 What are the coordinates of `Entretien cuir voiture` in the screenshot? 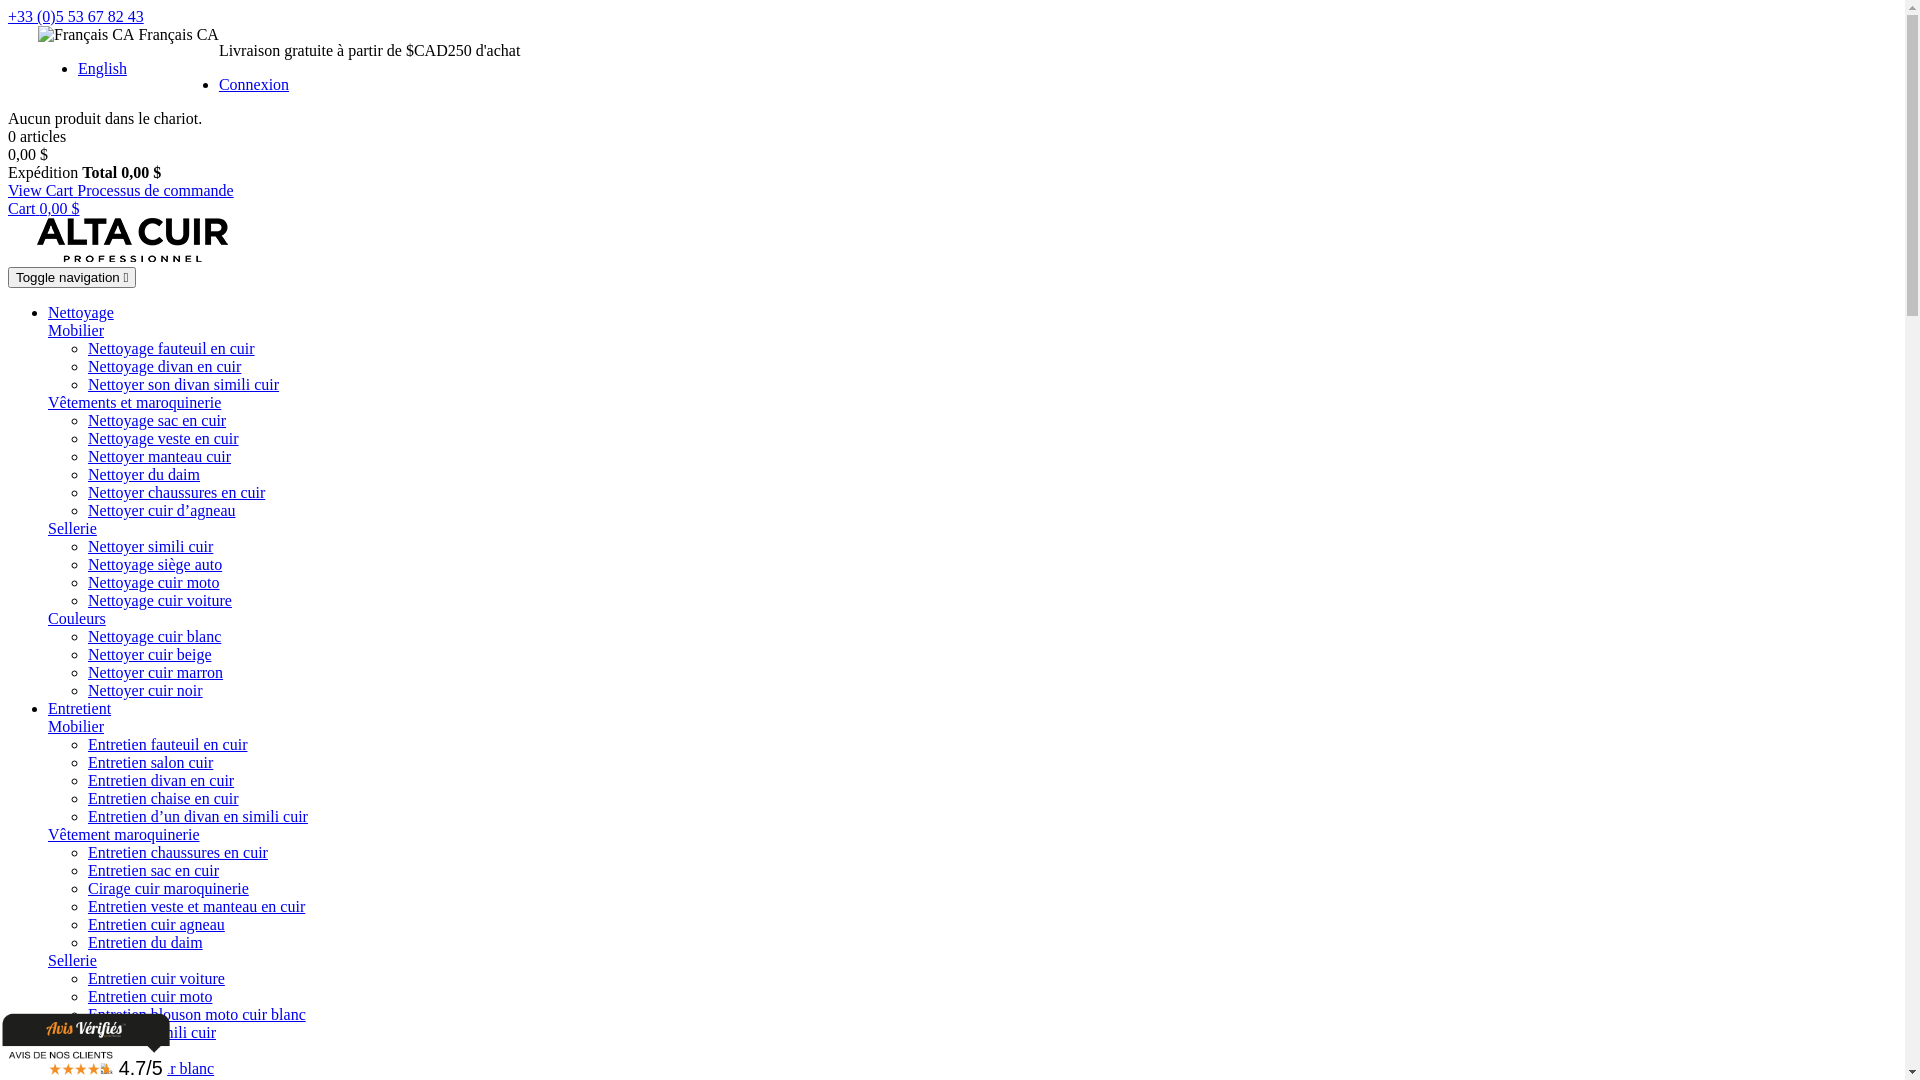 It's located at (156, 978).